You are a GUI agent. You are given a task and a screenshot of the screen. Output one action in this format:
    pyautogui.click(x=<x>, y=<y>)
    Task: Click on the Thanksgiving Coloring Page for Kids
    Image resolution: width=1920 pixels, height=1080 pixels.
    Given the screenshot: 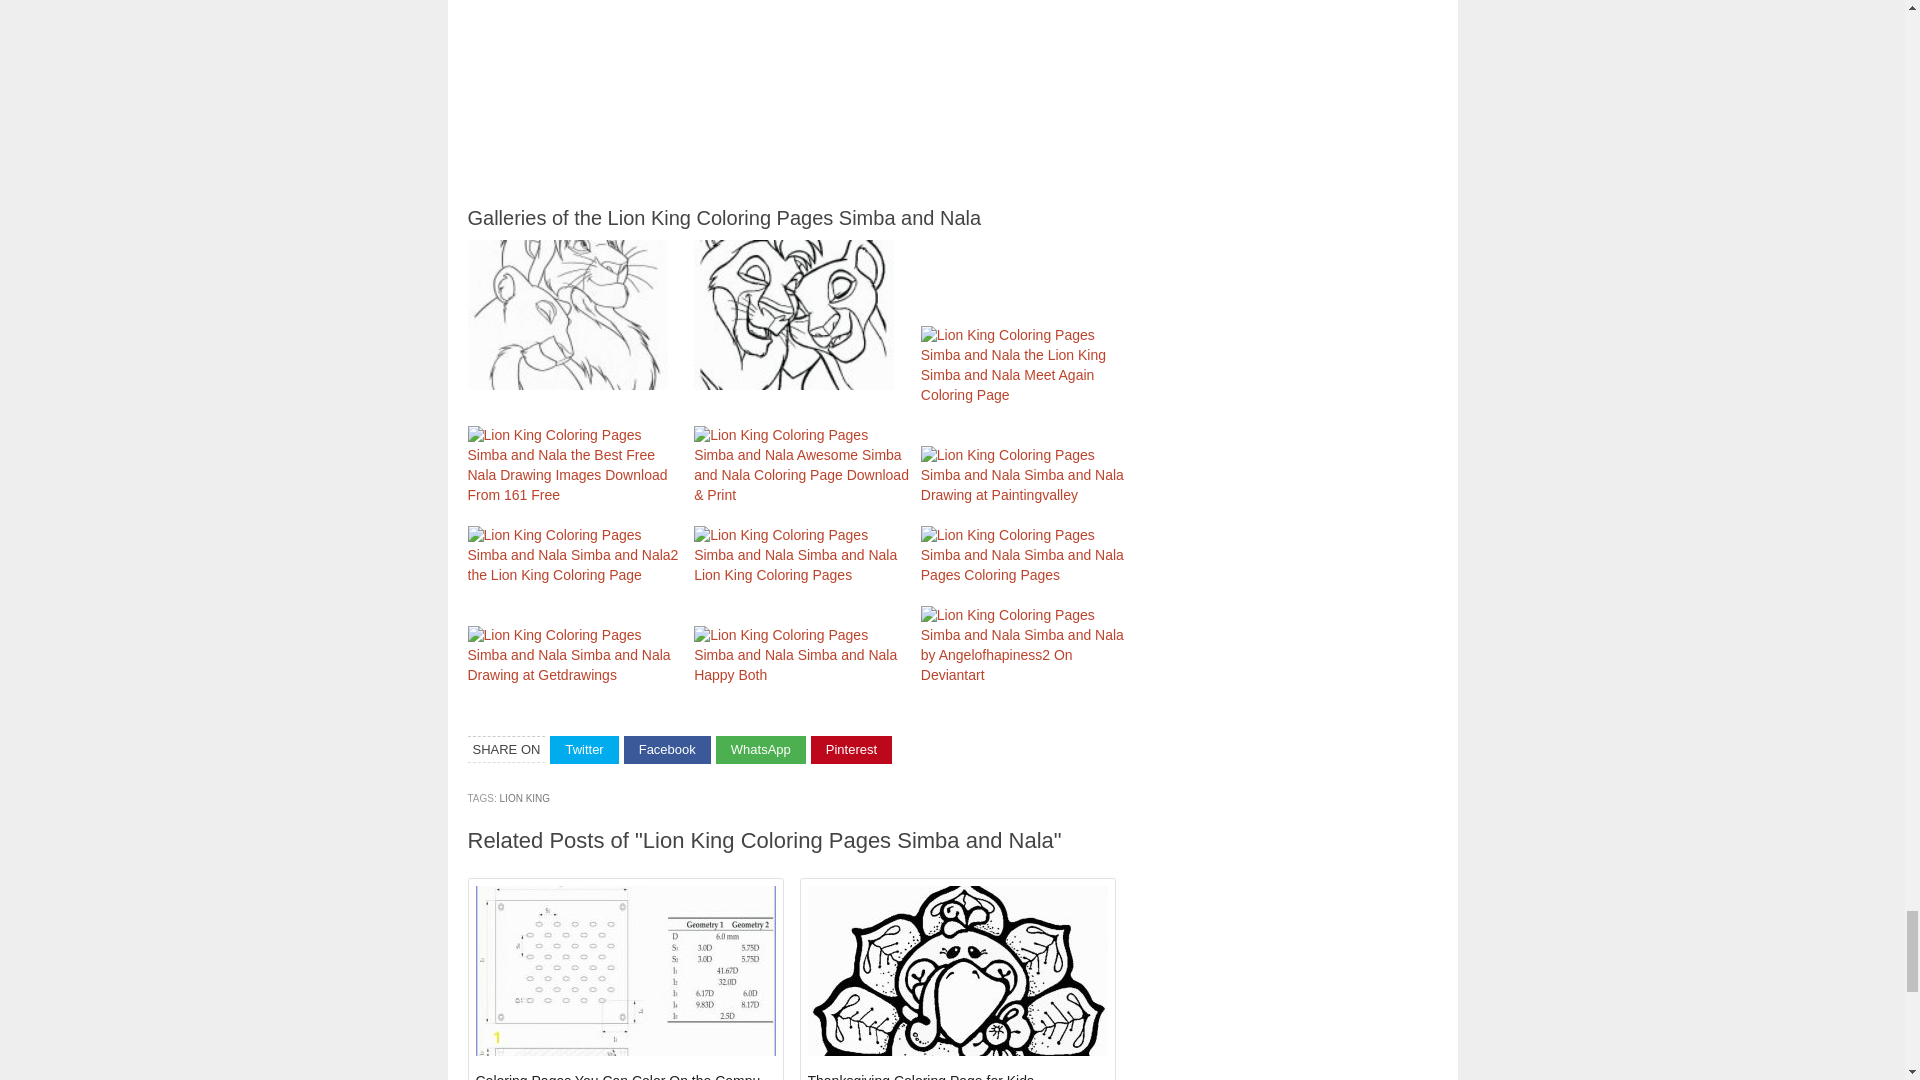 What is the action you would take?
    pyautogui.click(x=921, y=1076)
    